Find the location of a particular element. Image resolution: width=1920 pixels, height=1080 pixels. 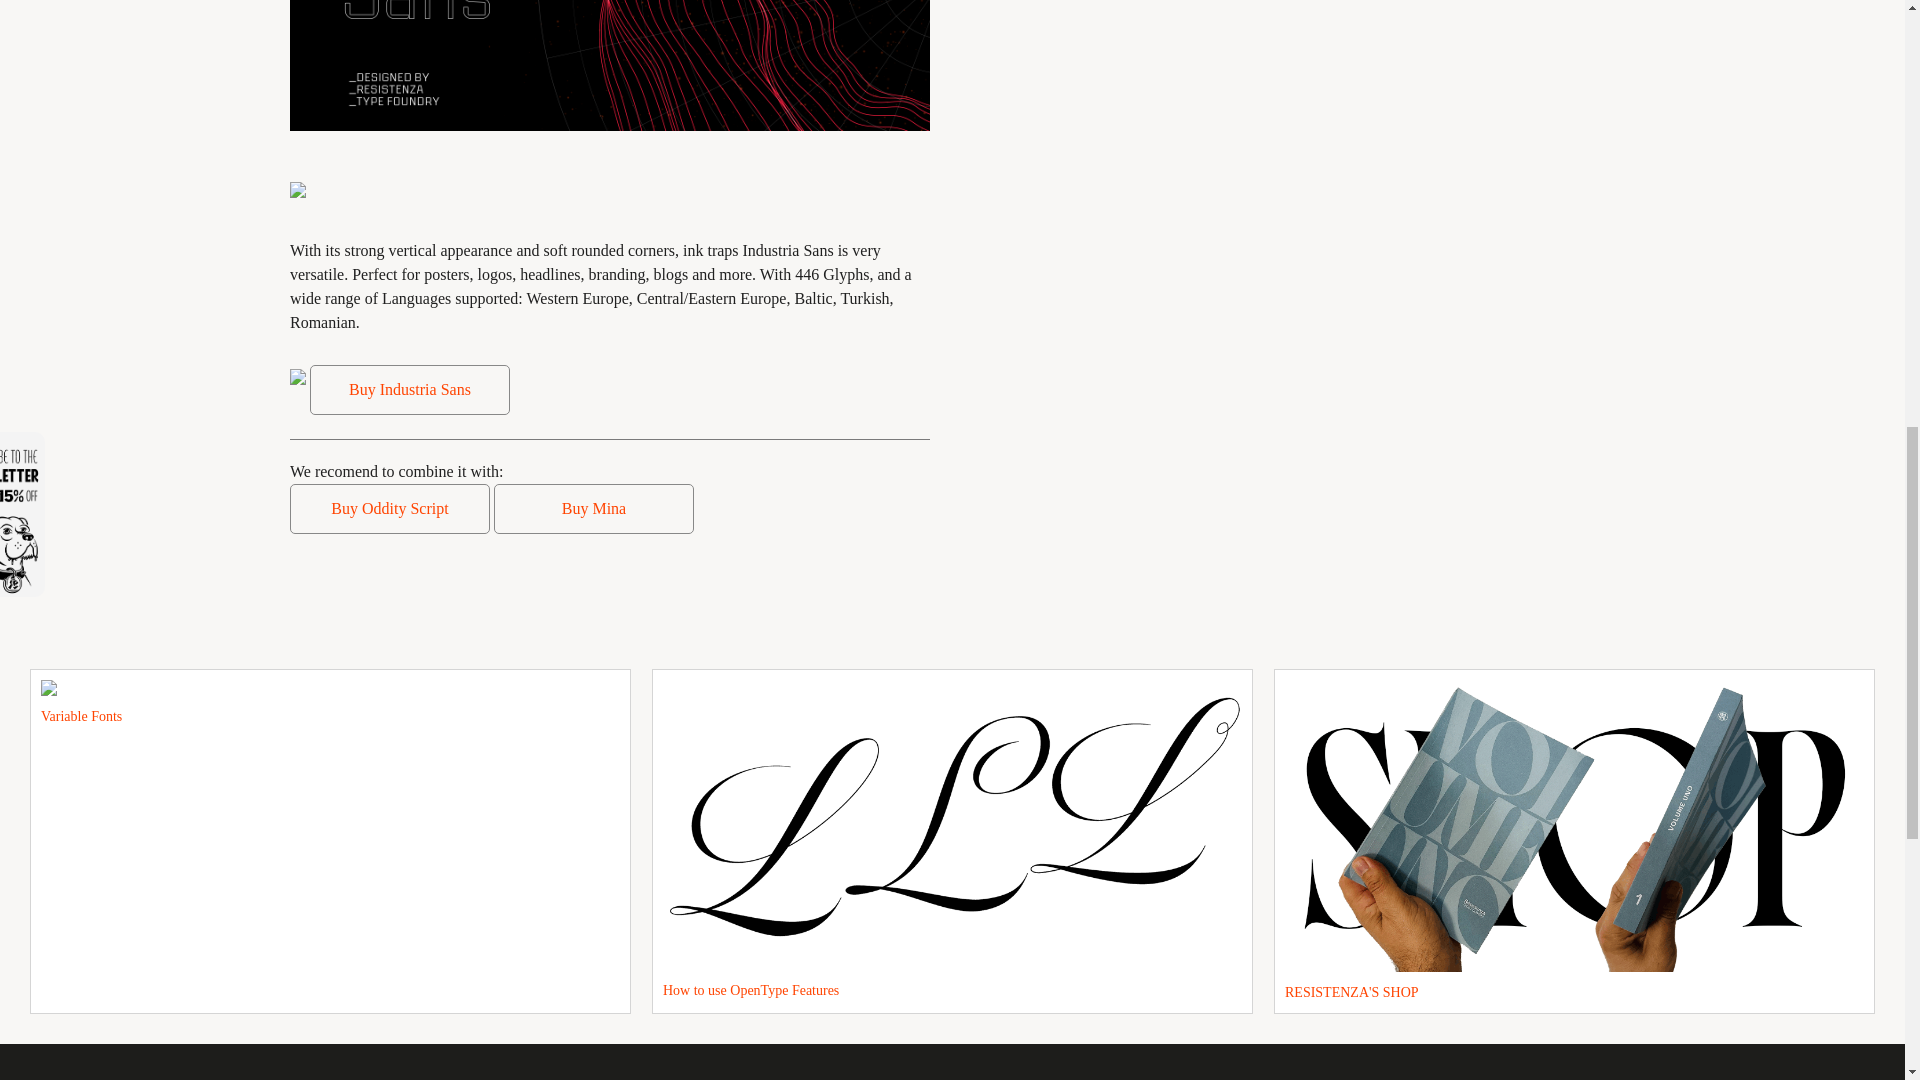

Buy Oddity Script is located at coordinates (388, 508).